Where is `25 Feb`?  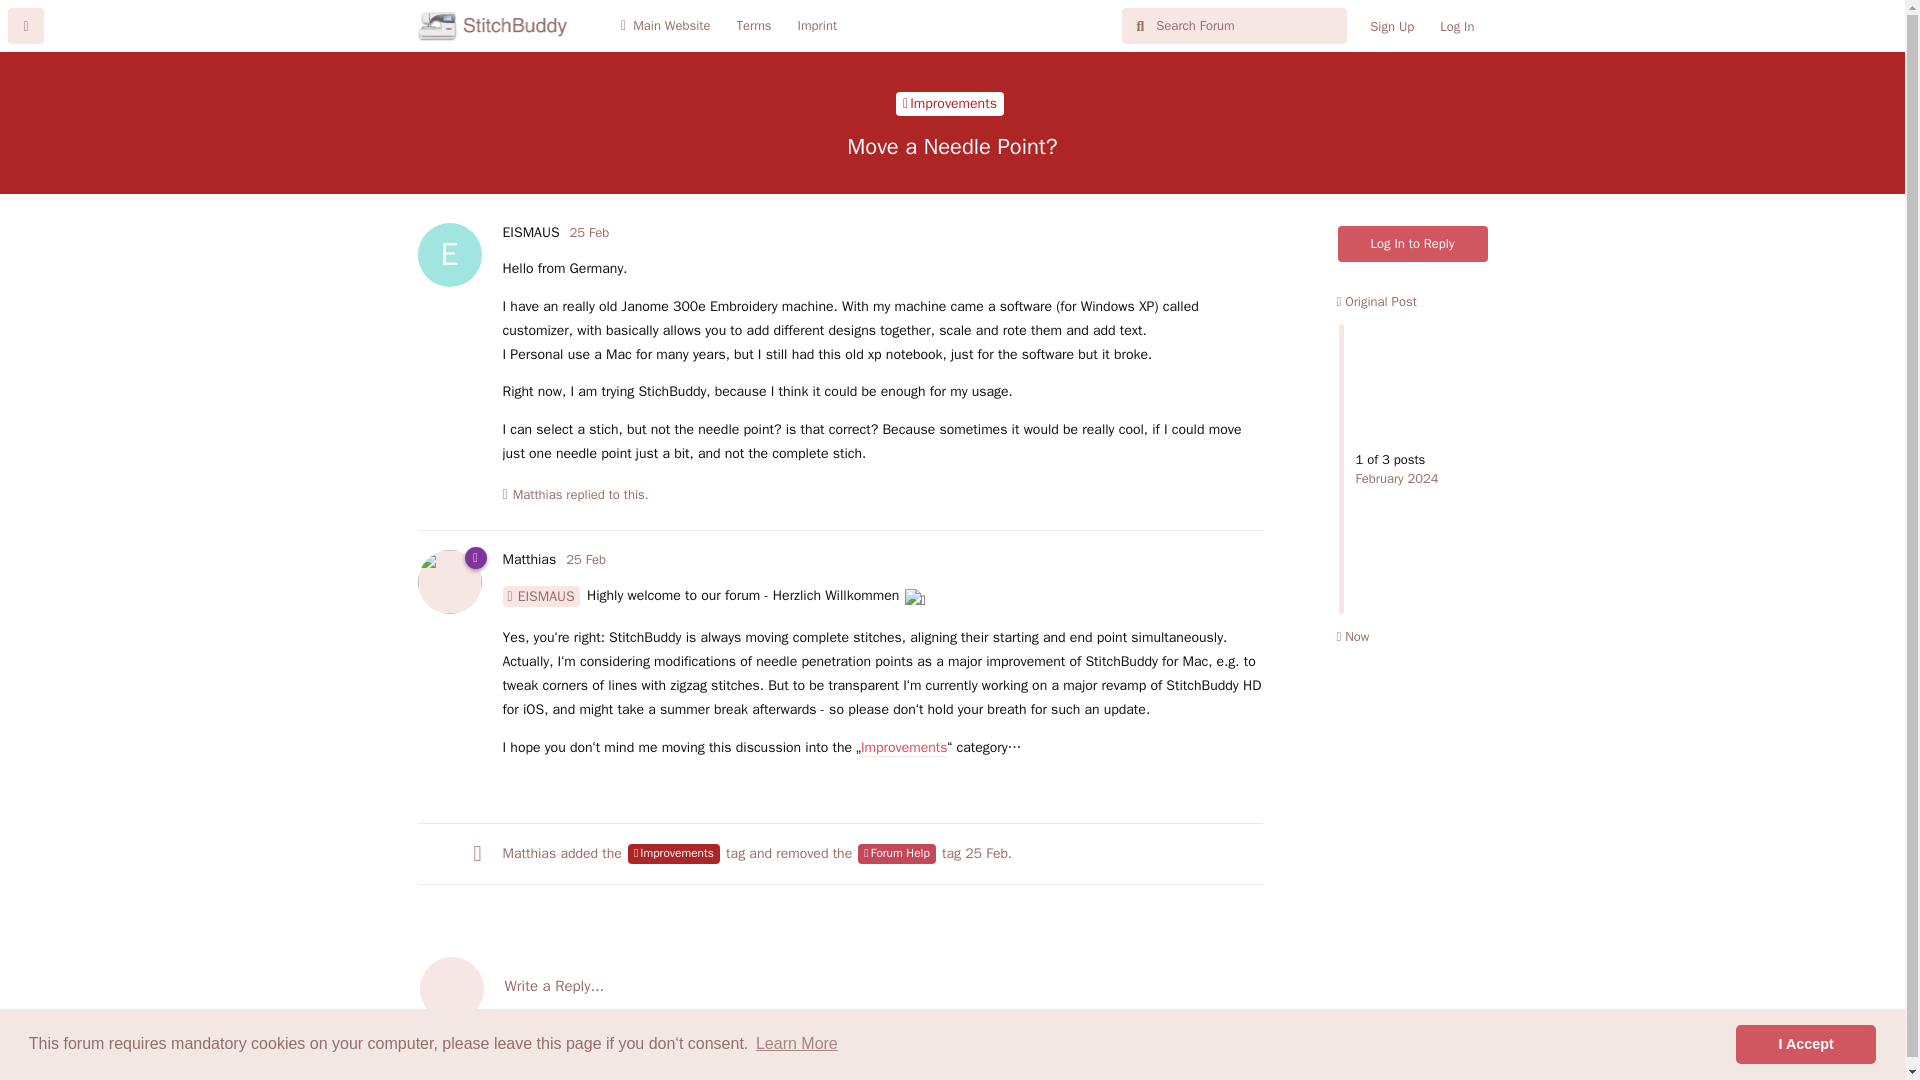
25 Feb is located at coordinates (586, 559).